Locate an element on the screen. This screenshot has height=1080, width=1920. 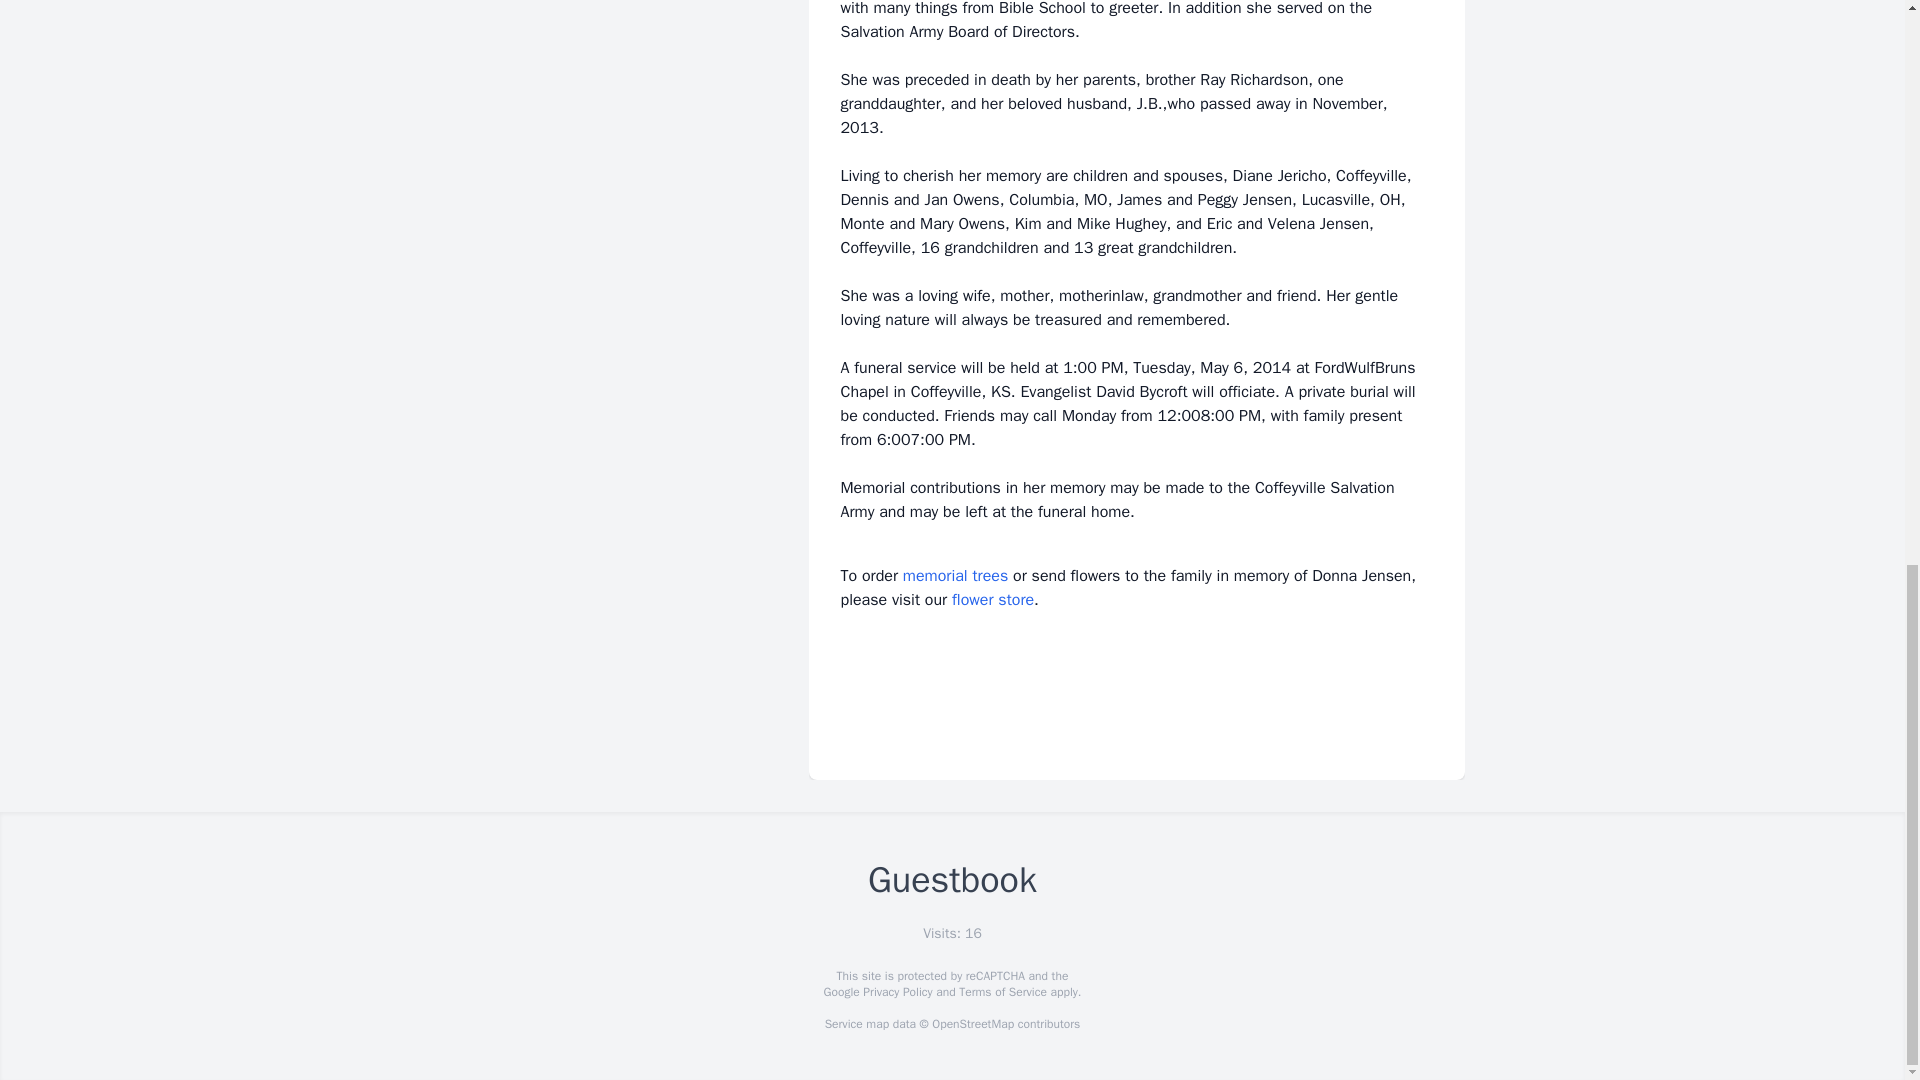
Terms of Service is located at coordinates (1002, 992).